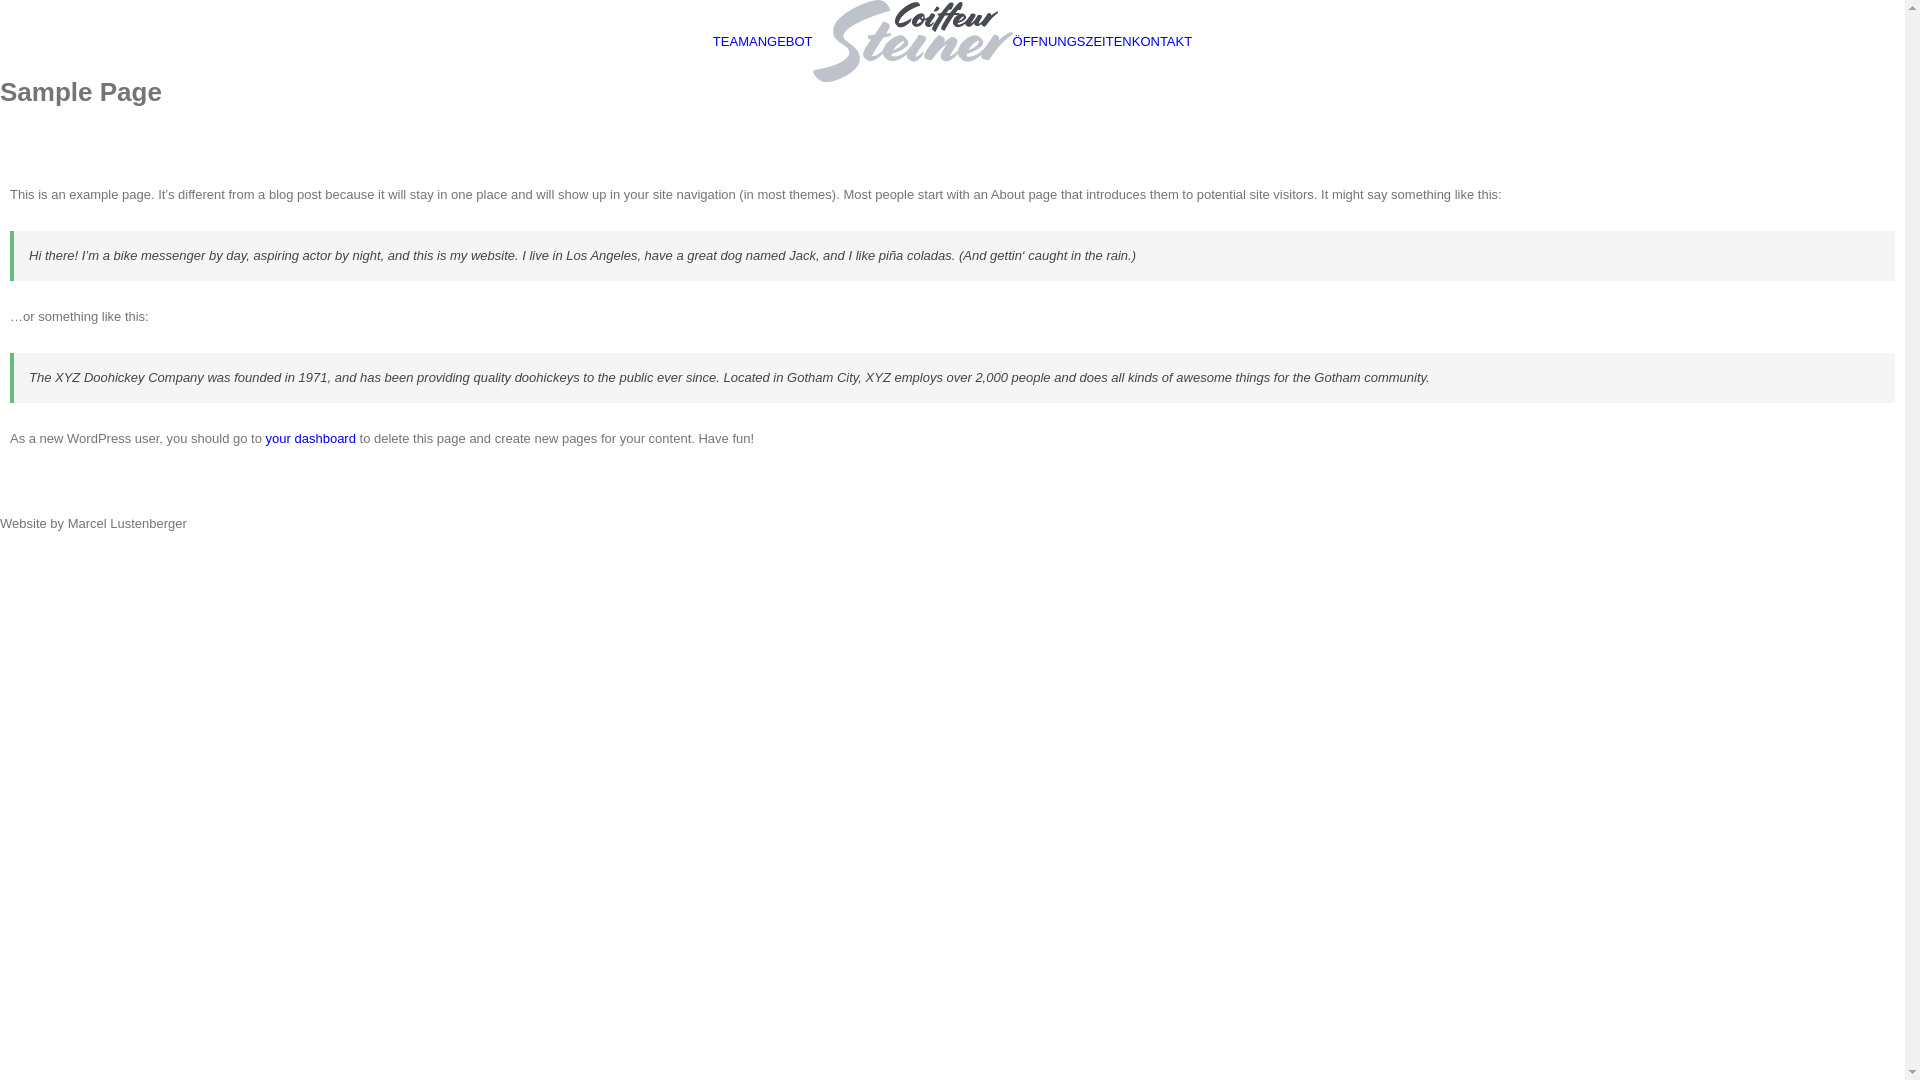 This screenshot has width=1920, height=1080. Describe the element at coordinates (311, 438) in the screenshot. I see `your dashboard` at that location.